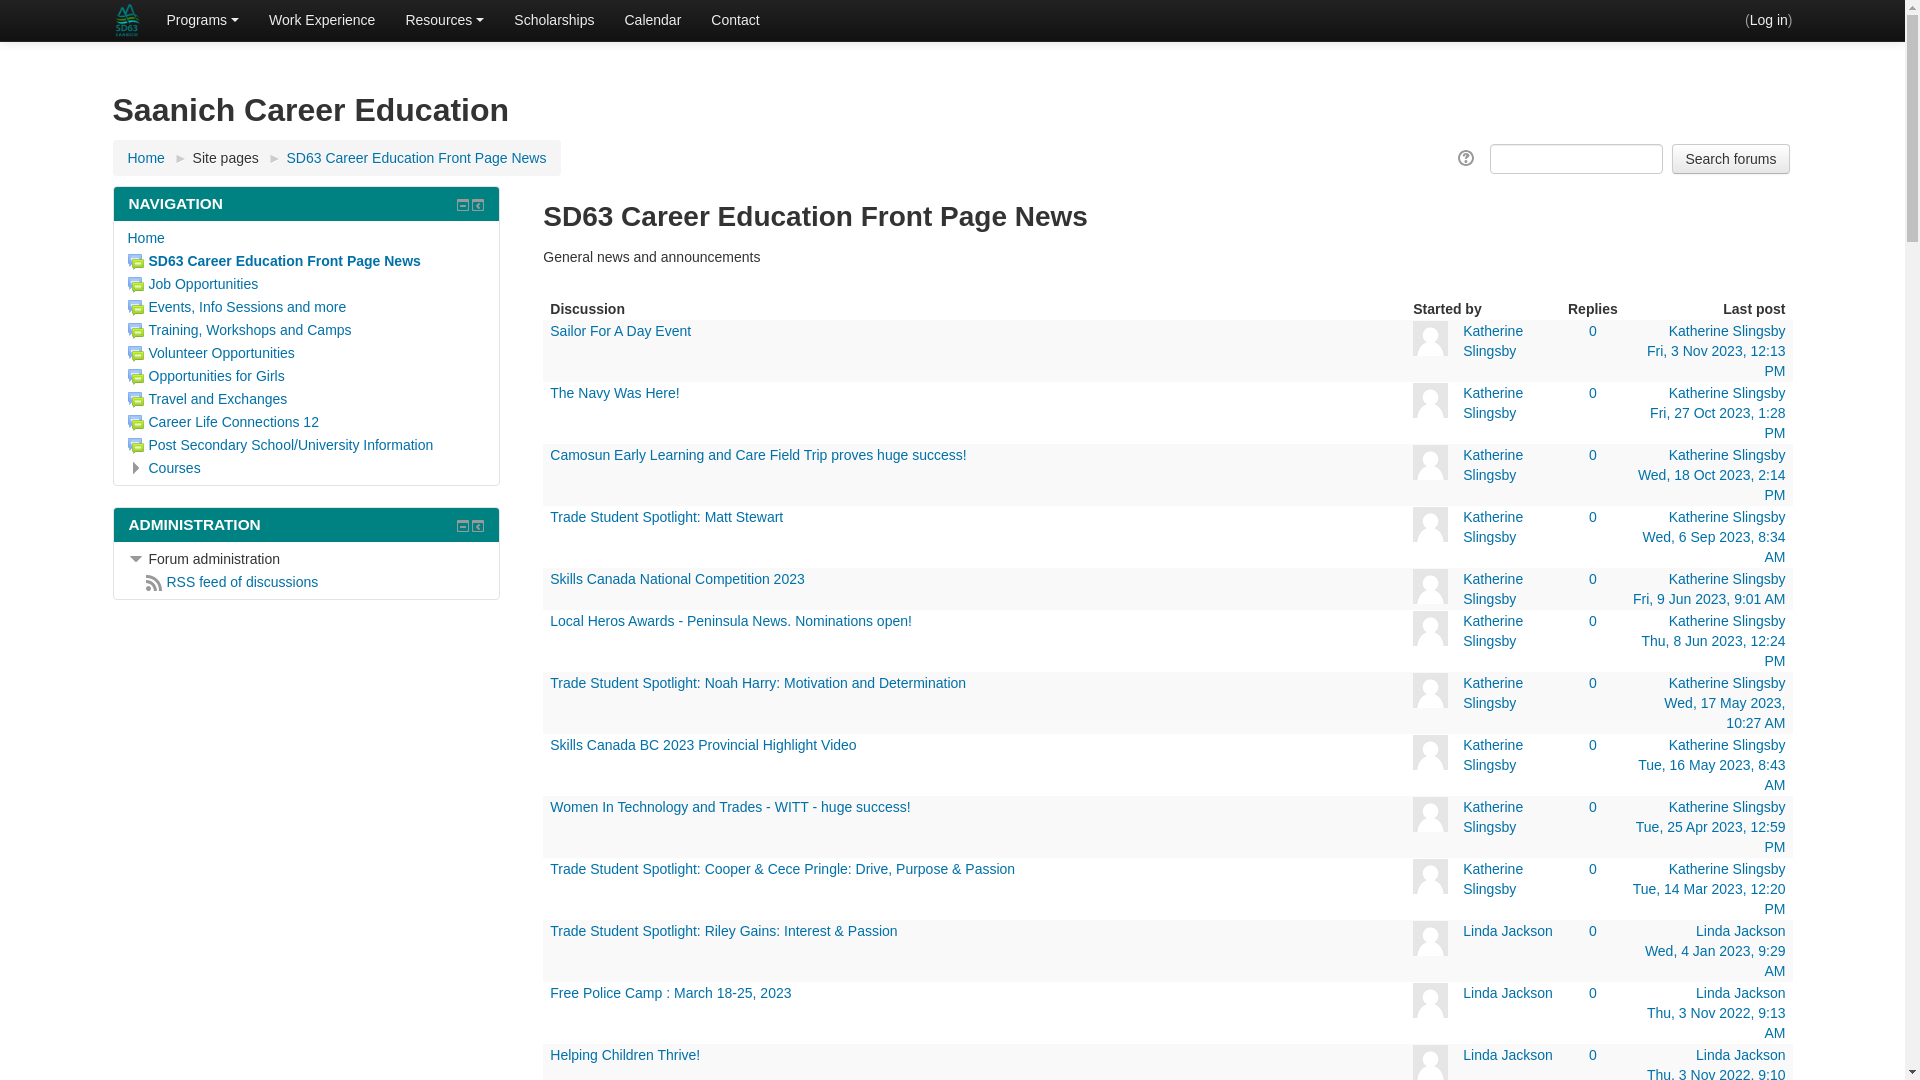 Image resolution: width=1920 pixels, height=1080 pixels. Describe the element at coordinates (281, 445) in the screenshot. I see `Post Secondary School/University Information` at that location.